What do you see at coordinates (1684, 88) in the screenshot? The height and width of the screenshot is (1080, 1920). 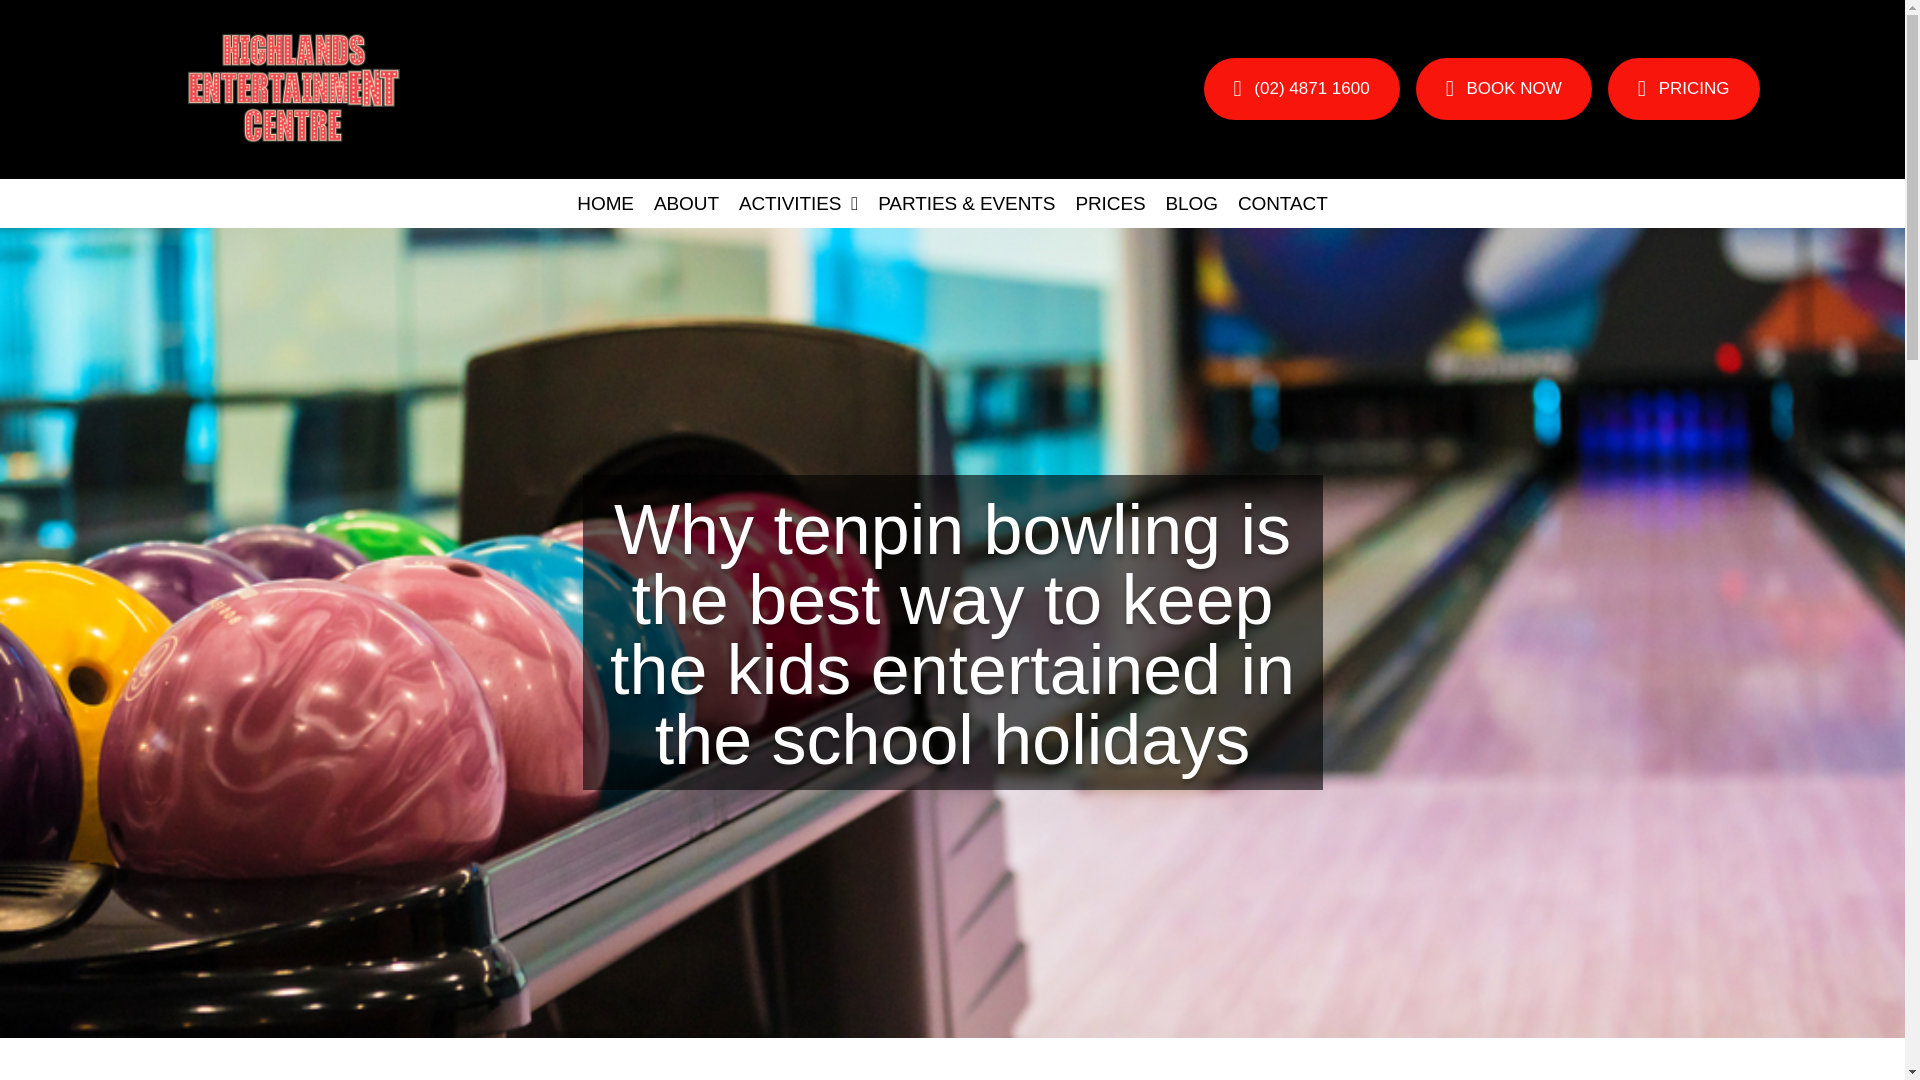 I see `PRICING` at bounding box center [1684, 88].